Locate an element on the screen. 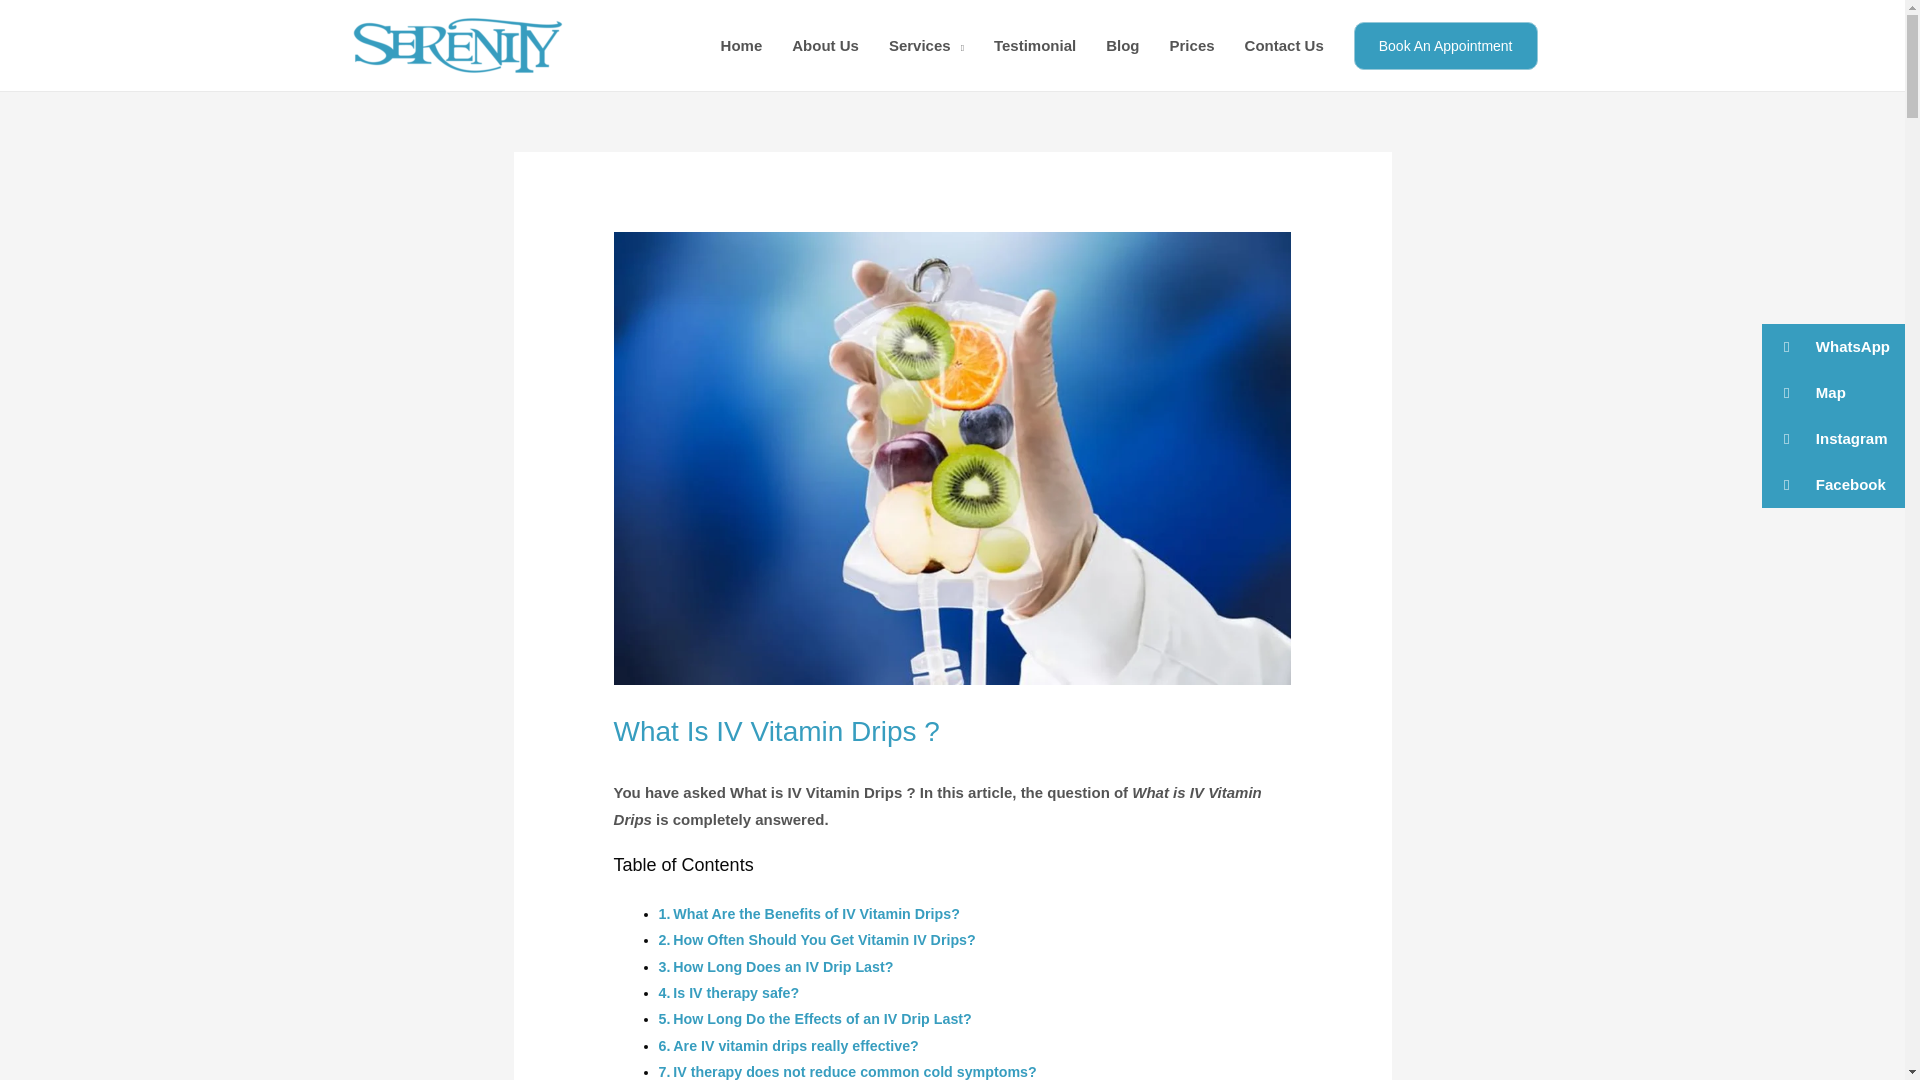 The image size is (1920, 1080). How Long Does an IV Drip Last? is located at coordinates (782, 967).